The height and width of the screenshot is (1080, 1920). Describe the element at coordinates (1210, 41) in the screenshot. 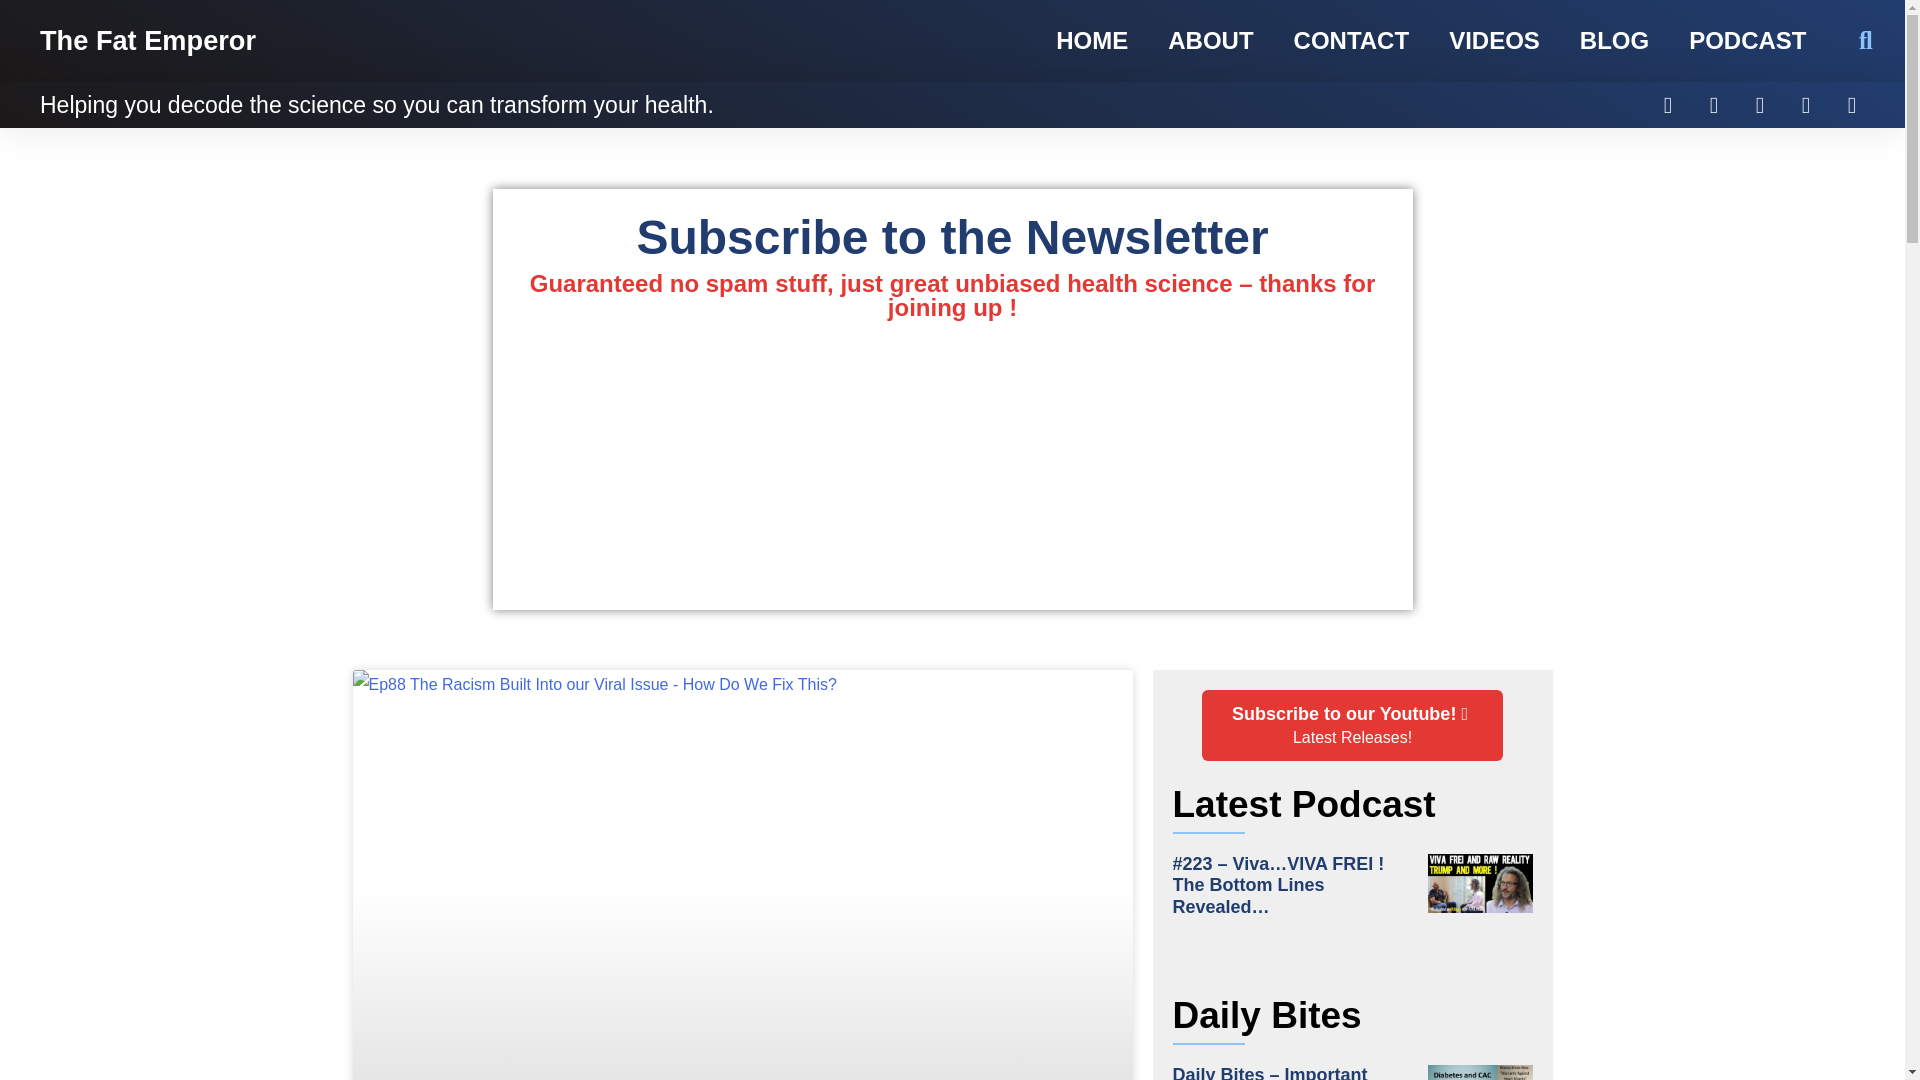

I see `ABOUT` at that location.